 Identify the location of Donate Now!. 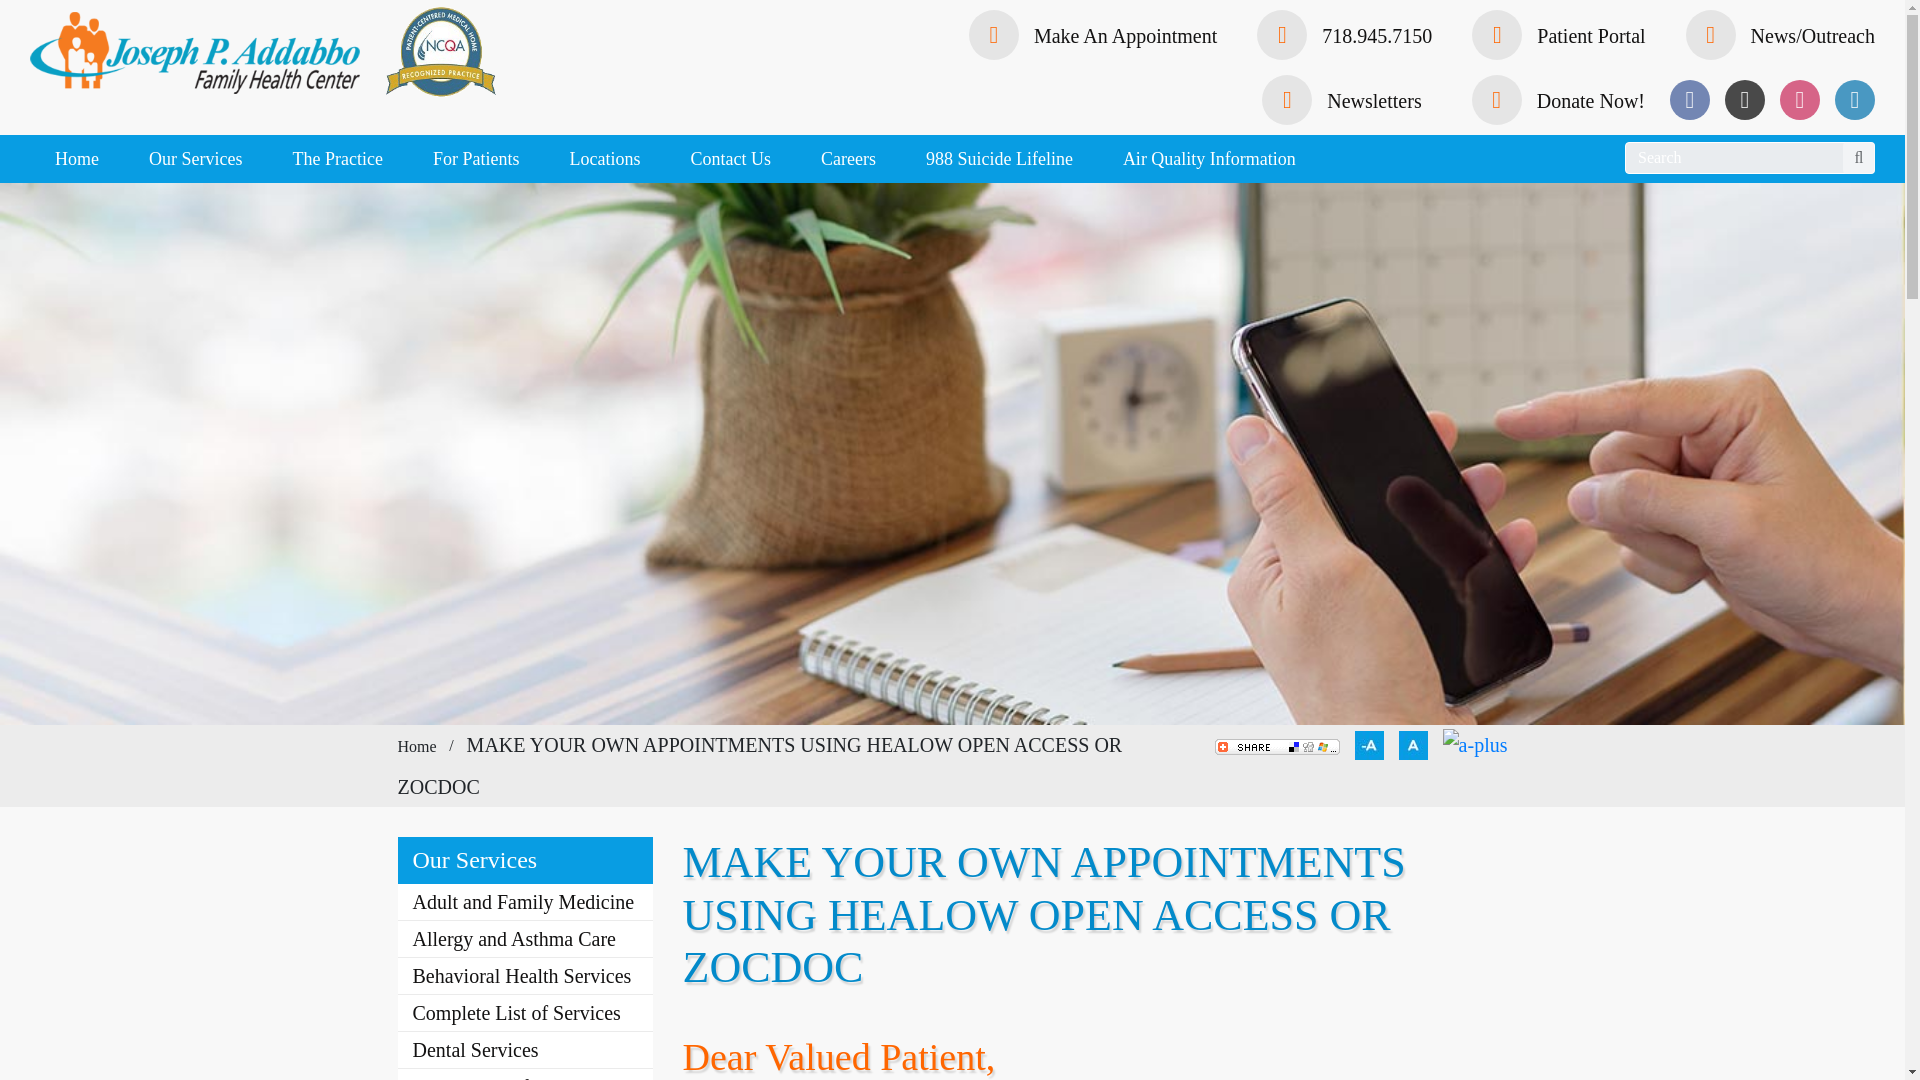
(1558, 100).